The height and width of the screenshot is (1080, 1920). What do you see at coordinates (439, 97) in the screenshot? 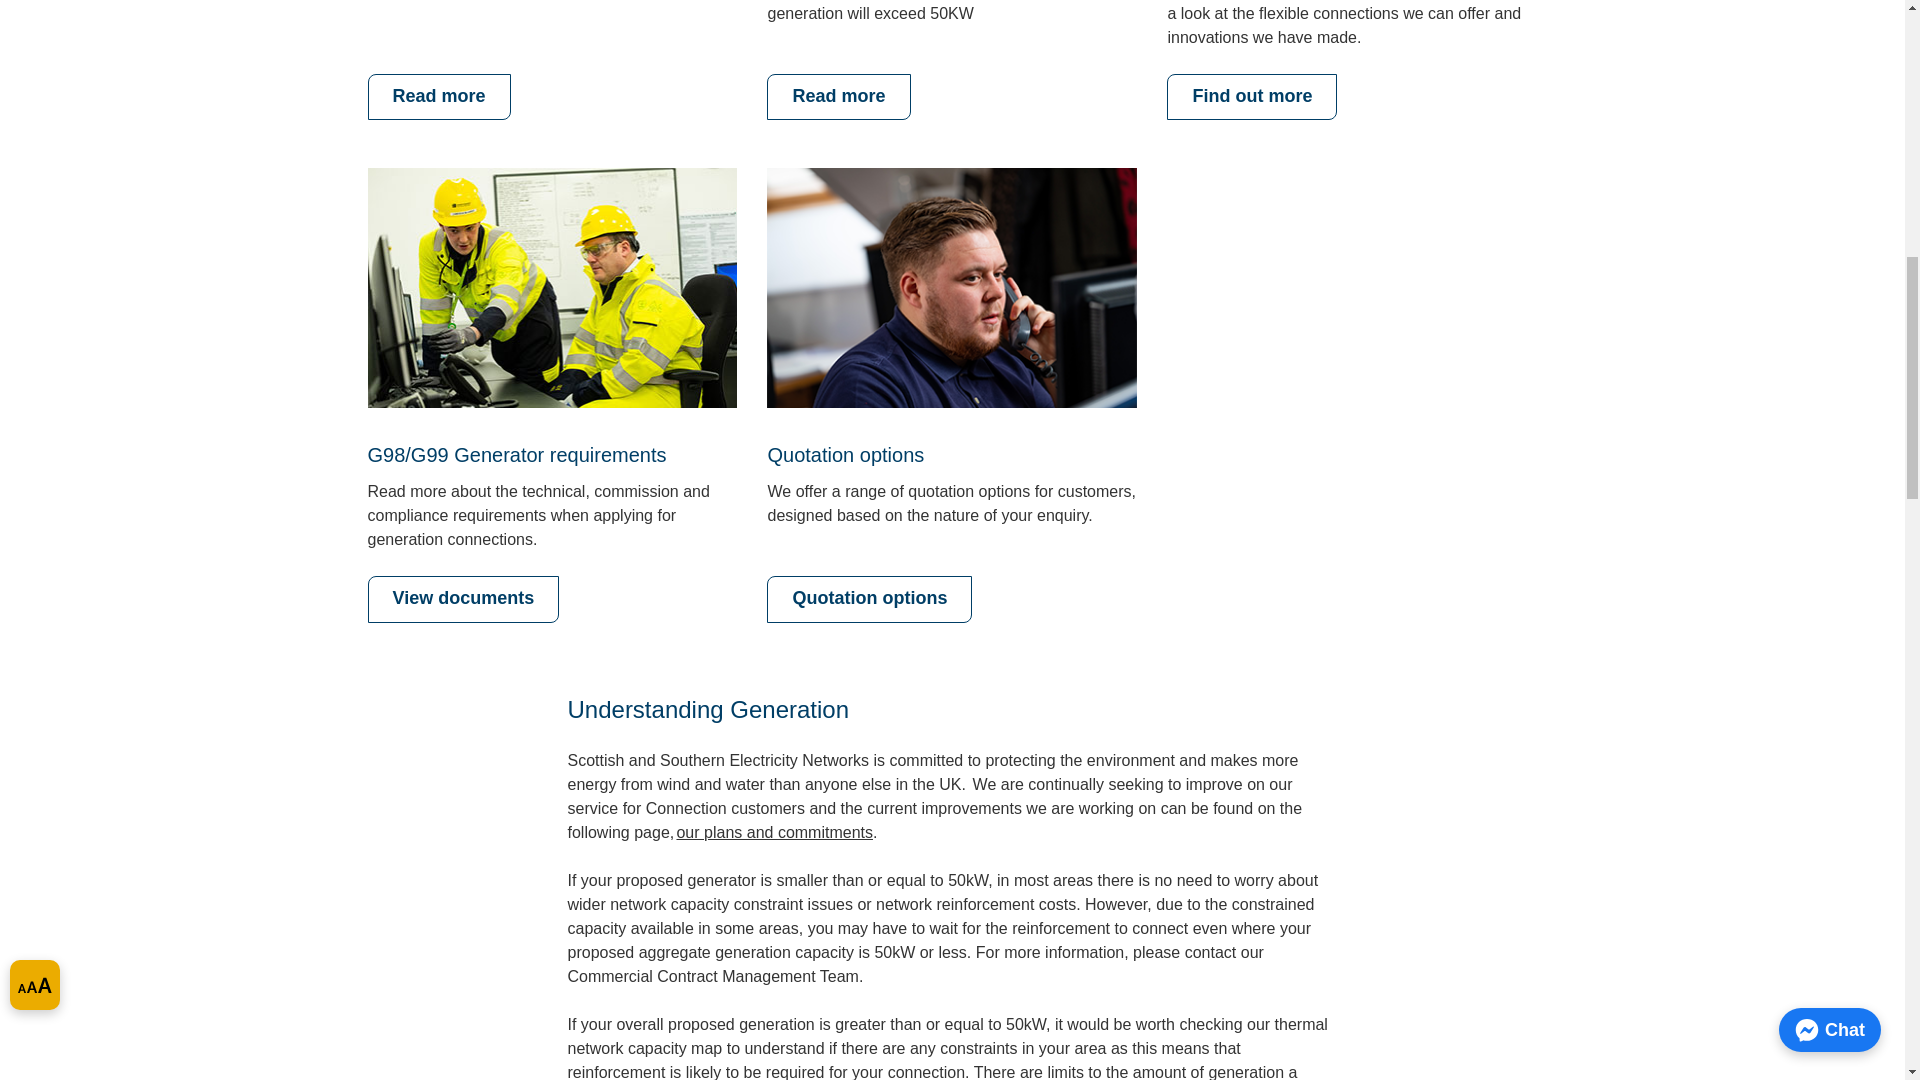
I see `Read more` at bounding box center [439, 97].